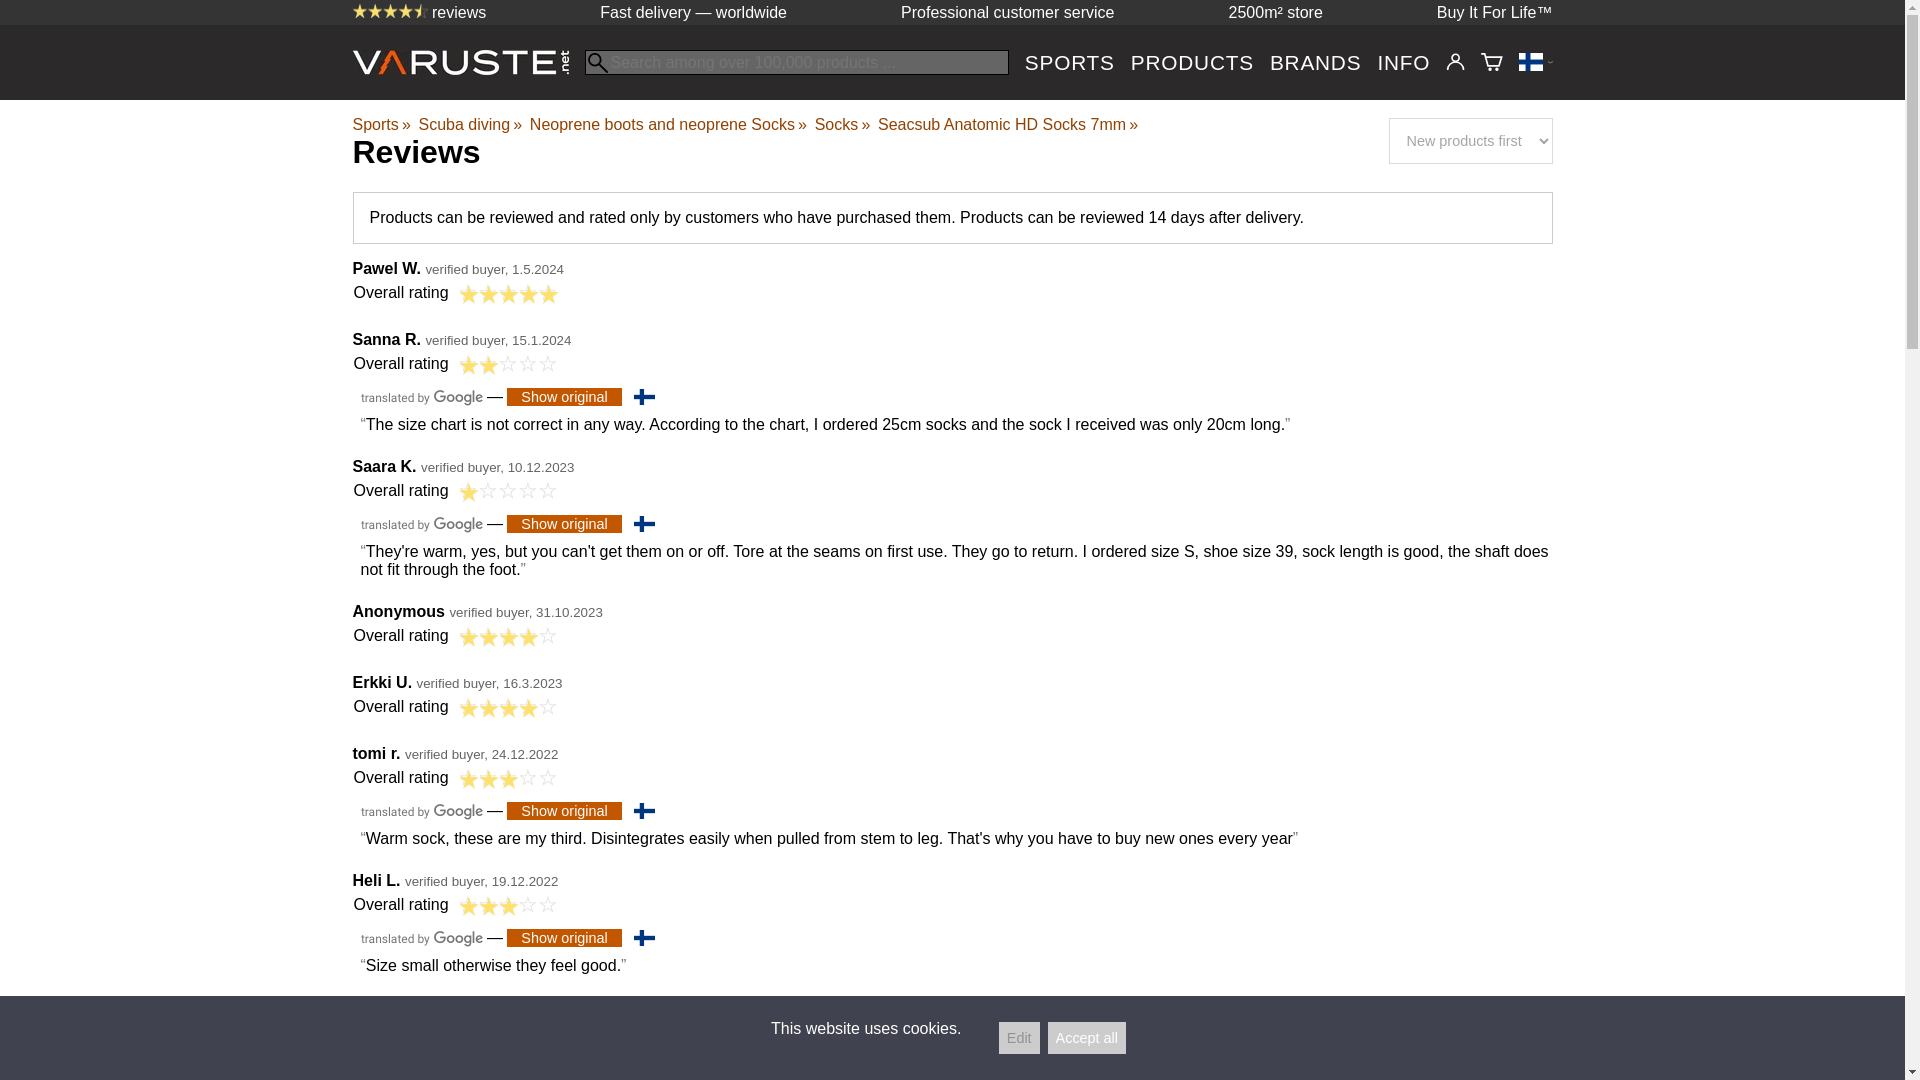  What do you see at coordinates (644, 396) in the screenshot?
I see `Finnish` at bounding box center [644, 396].